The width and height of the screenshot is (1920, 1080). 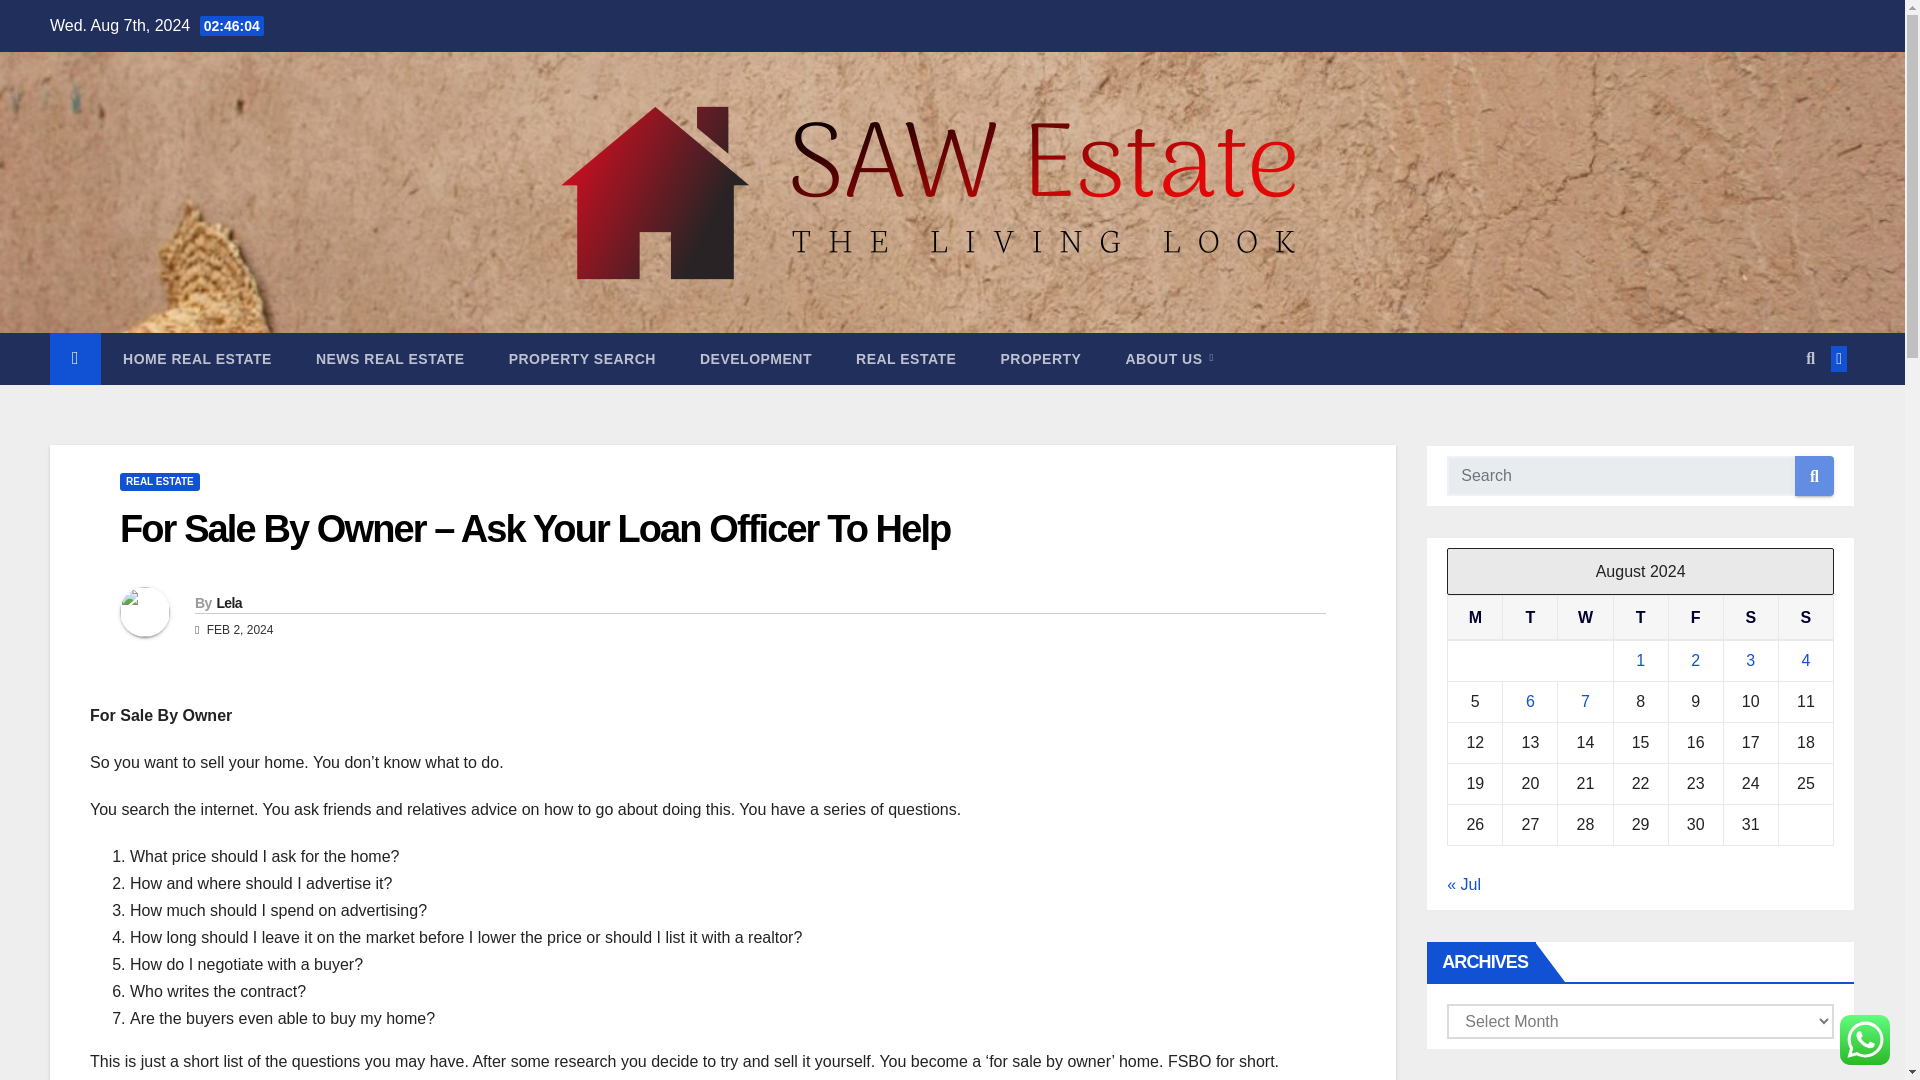 I want to click on Home Real Estate, so click(x=197, y=358).